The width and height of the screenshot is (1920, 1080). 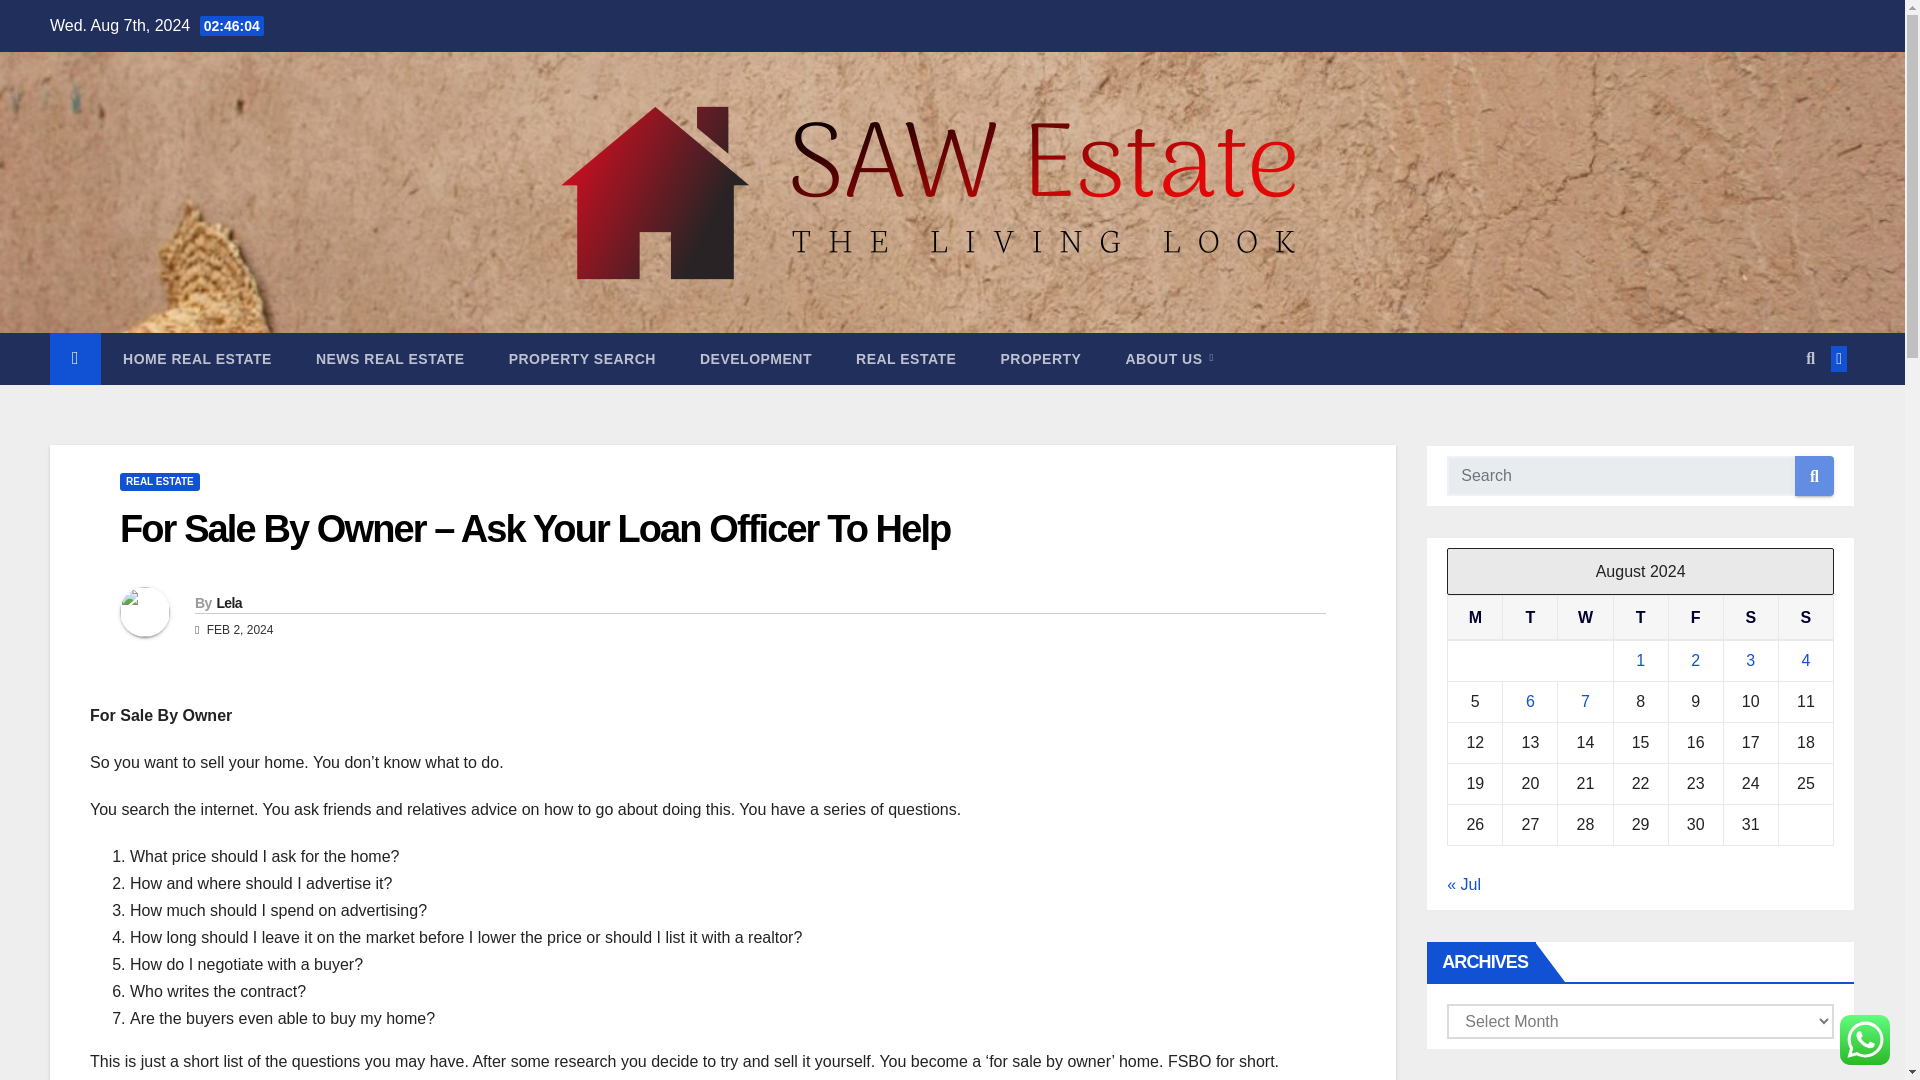 I want to click on Home Real Estate, so click(x=197, y=358).